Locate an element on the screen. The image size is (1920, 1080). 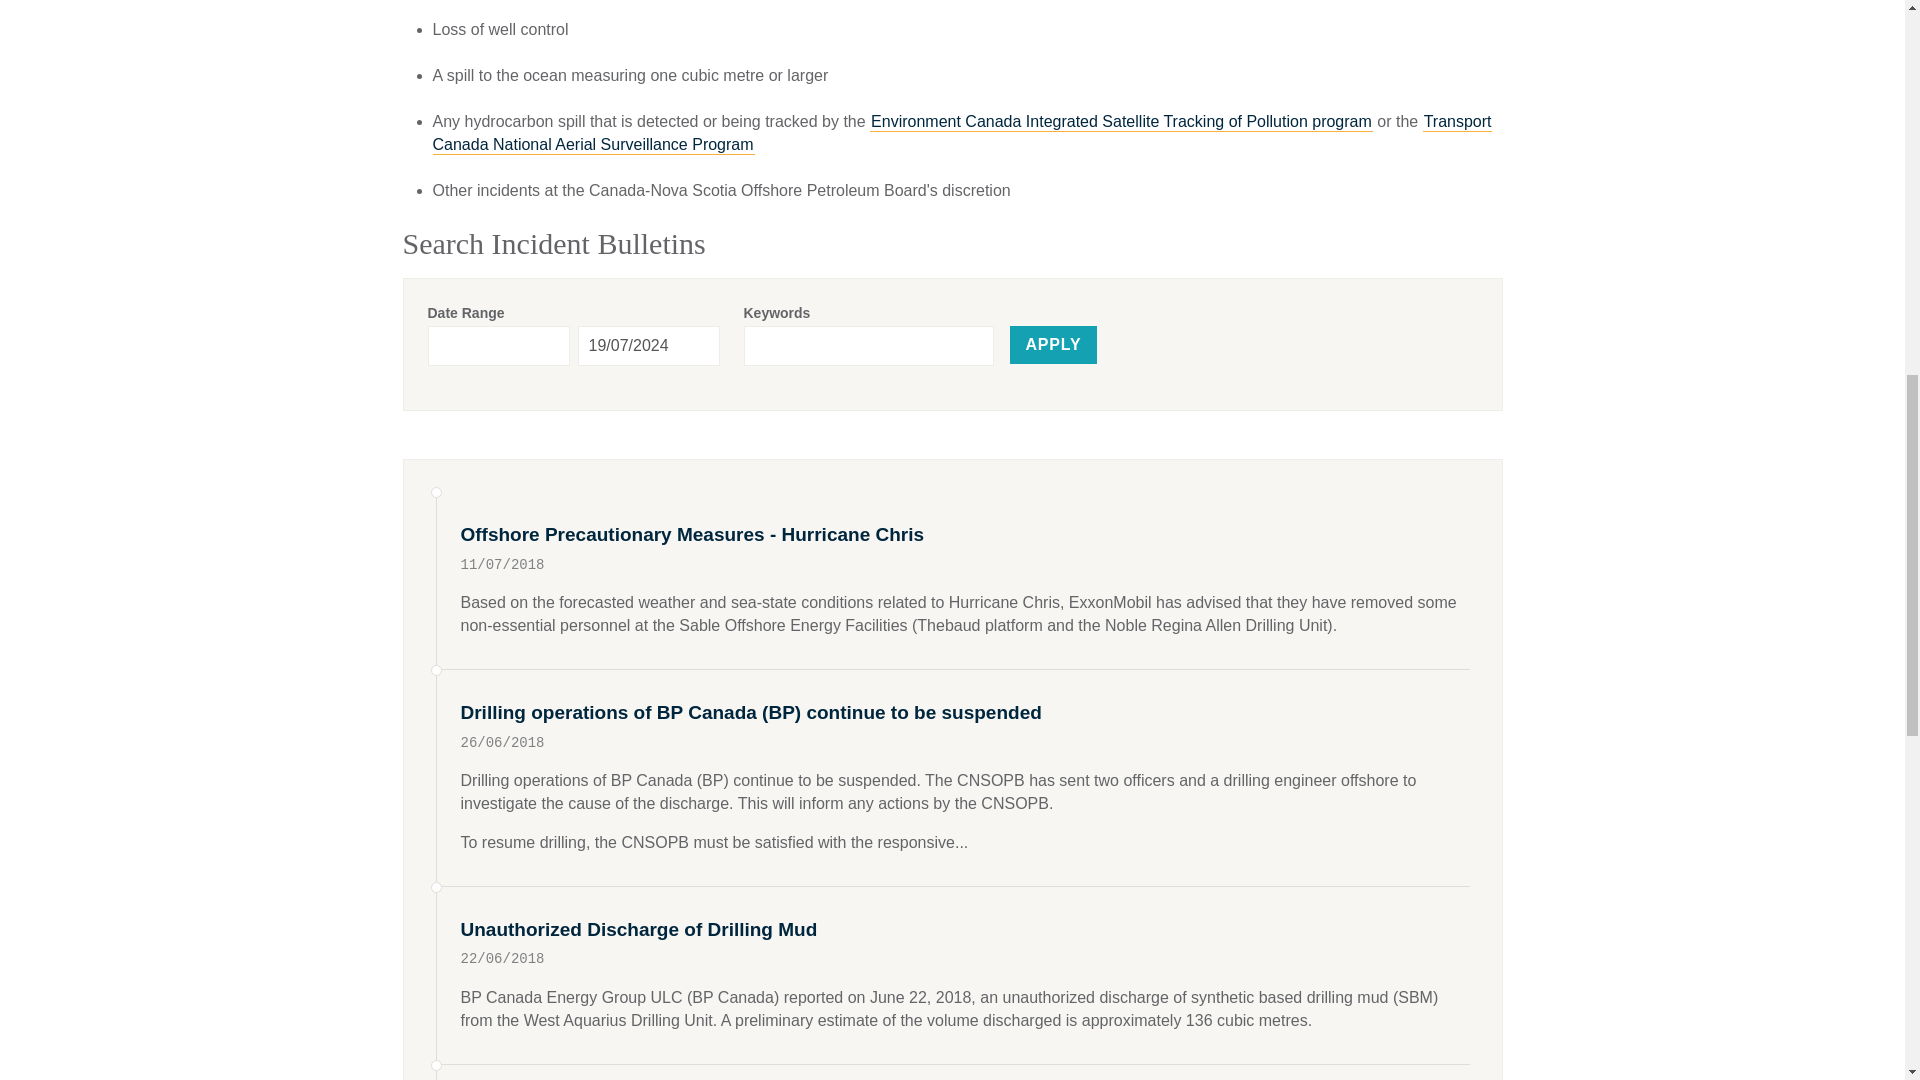
Apply is located at coordinates (1054, 344).